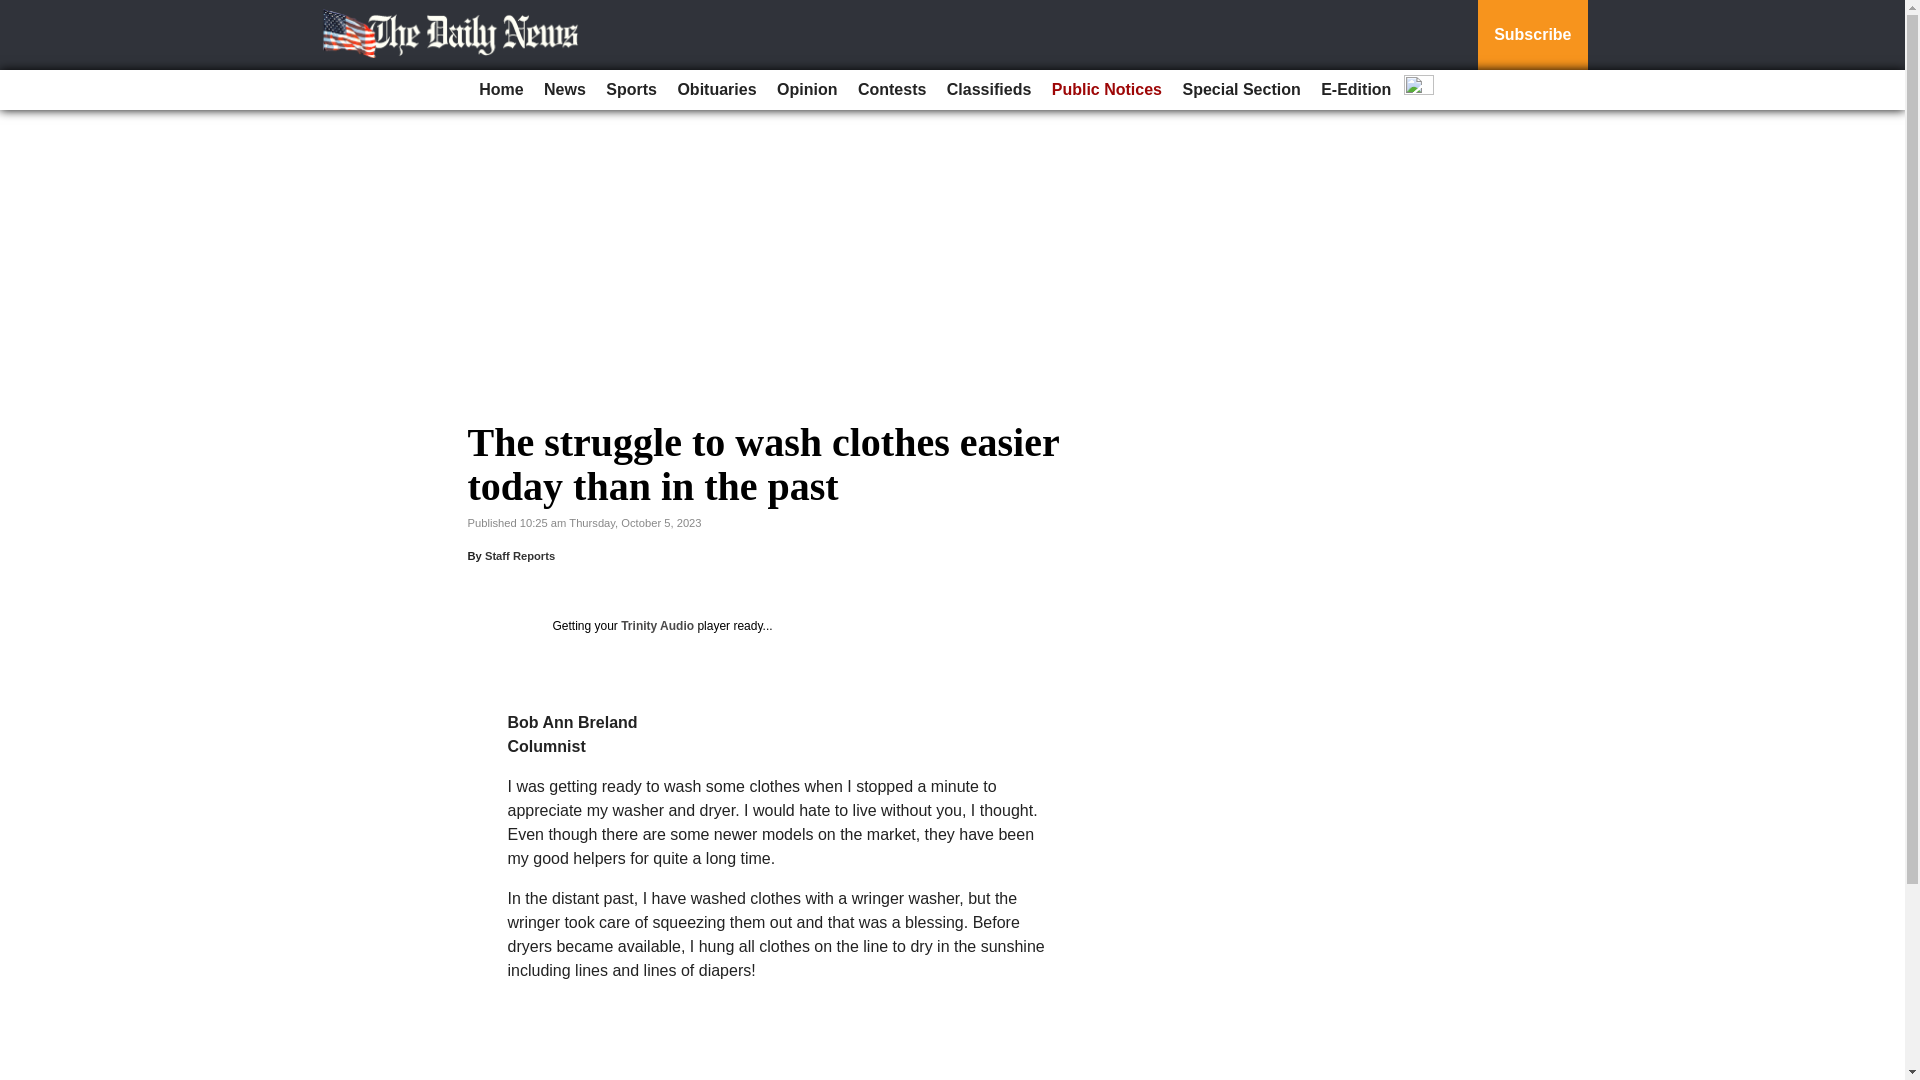 This screenshot has height=1080, width=1920. I want to click on Staff Reports, so click(520, 555).